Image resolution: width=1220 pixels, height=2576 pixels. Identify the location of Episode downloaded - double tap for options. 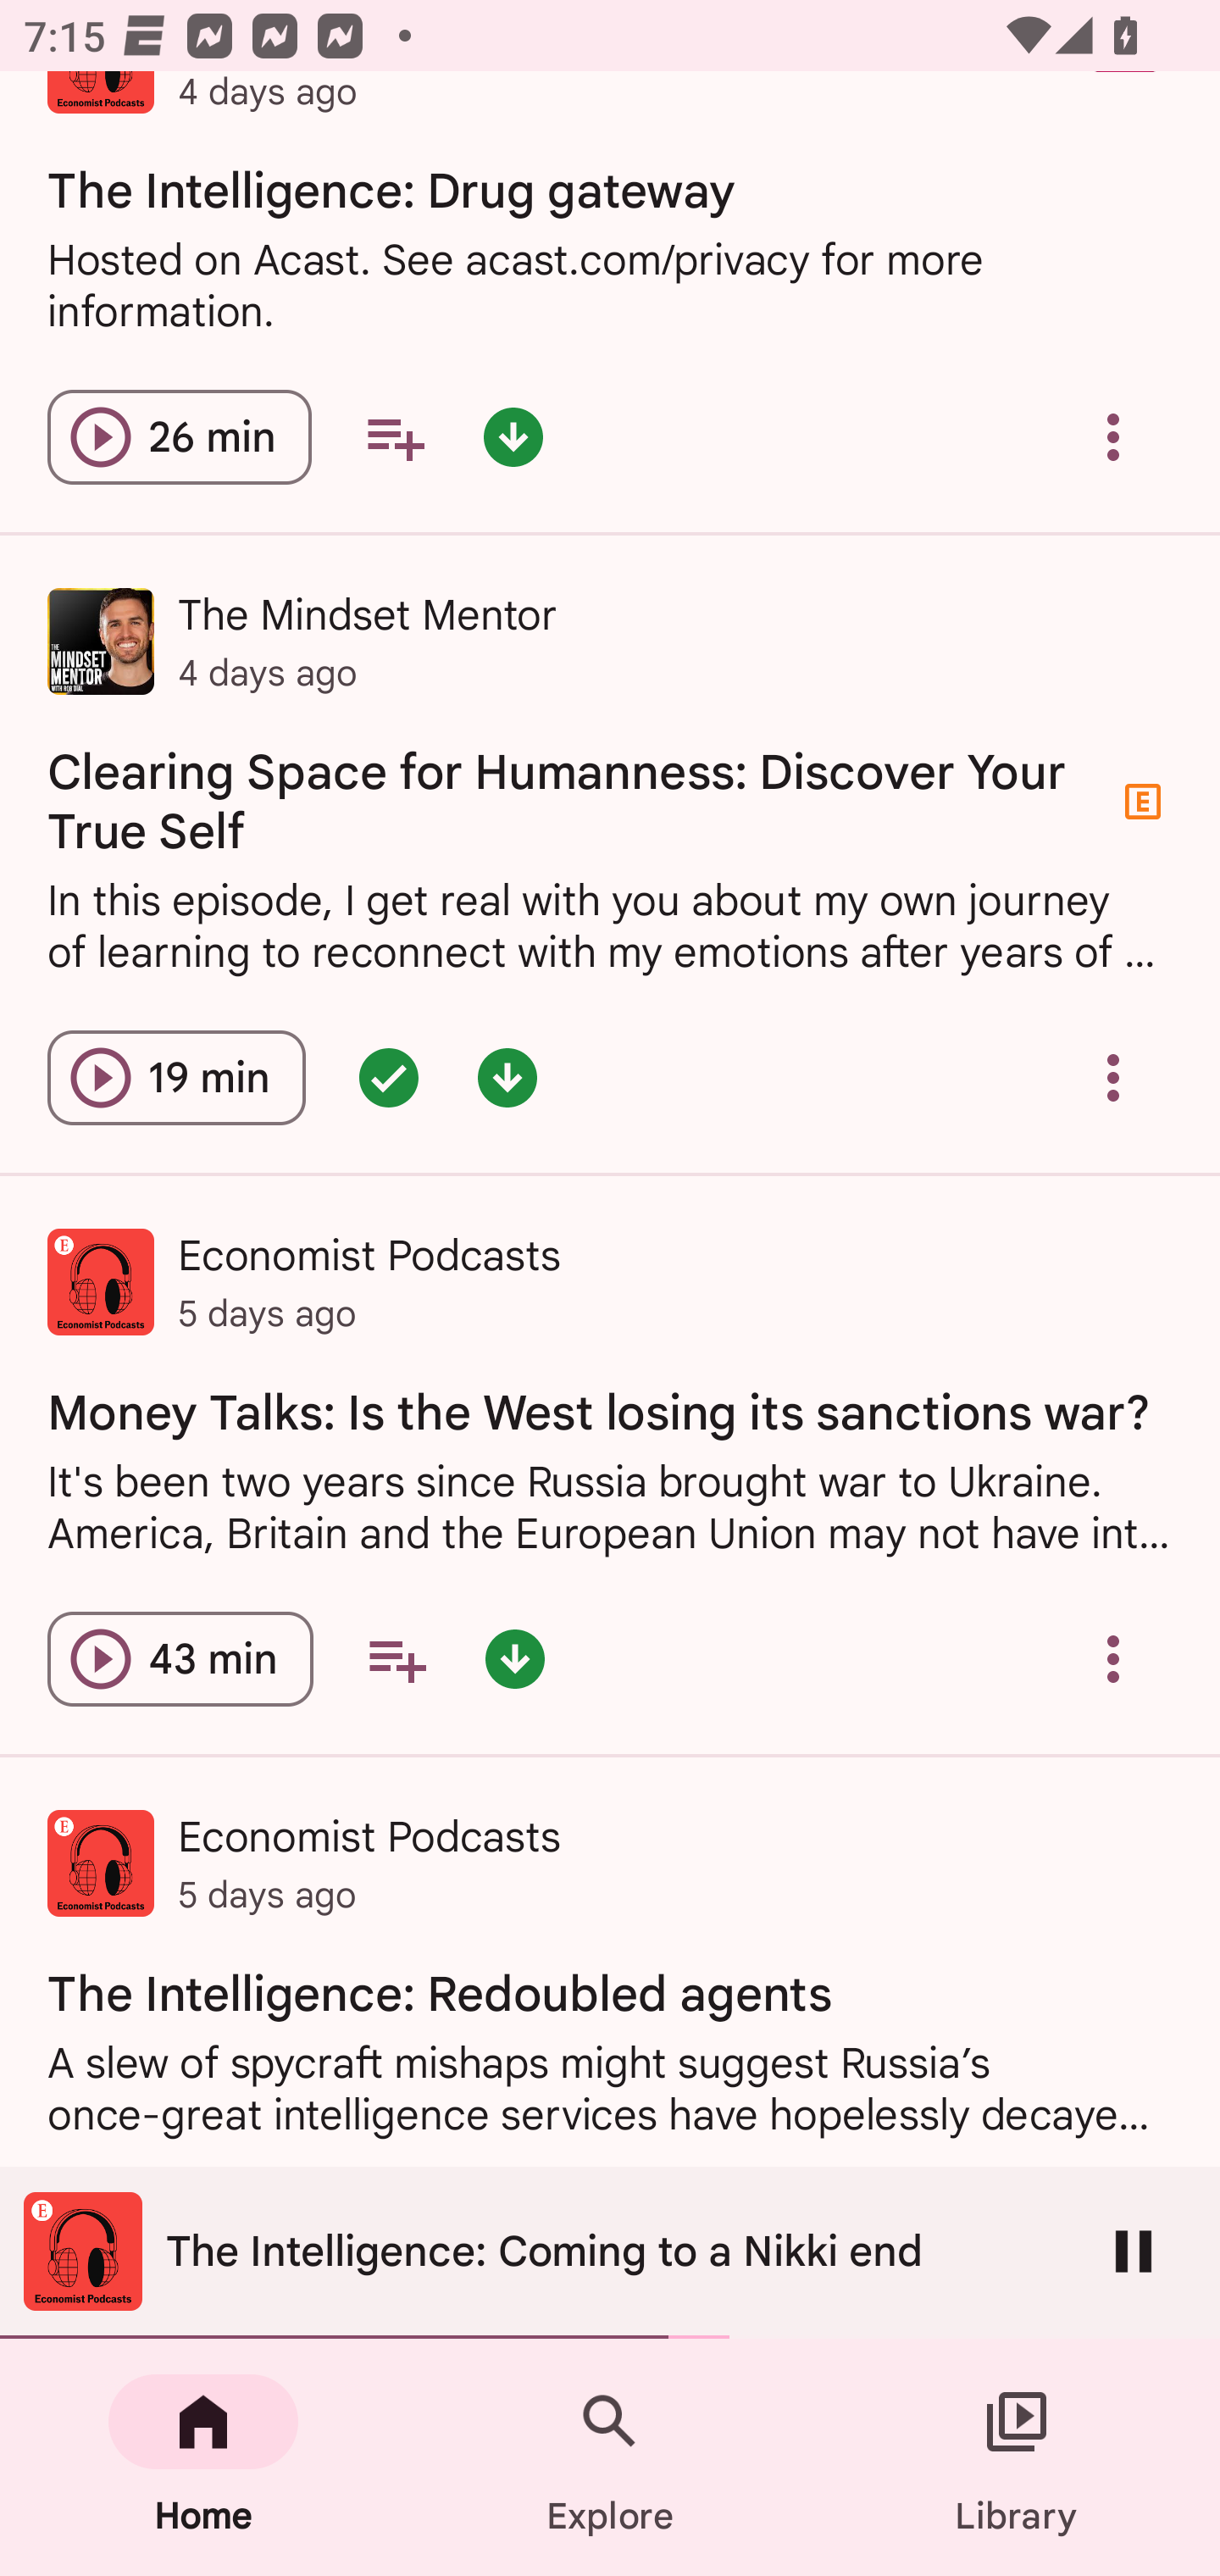
(515, 1658).